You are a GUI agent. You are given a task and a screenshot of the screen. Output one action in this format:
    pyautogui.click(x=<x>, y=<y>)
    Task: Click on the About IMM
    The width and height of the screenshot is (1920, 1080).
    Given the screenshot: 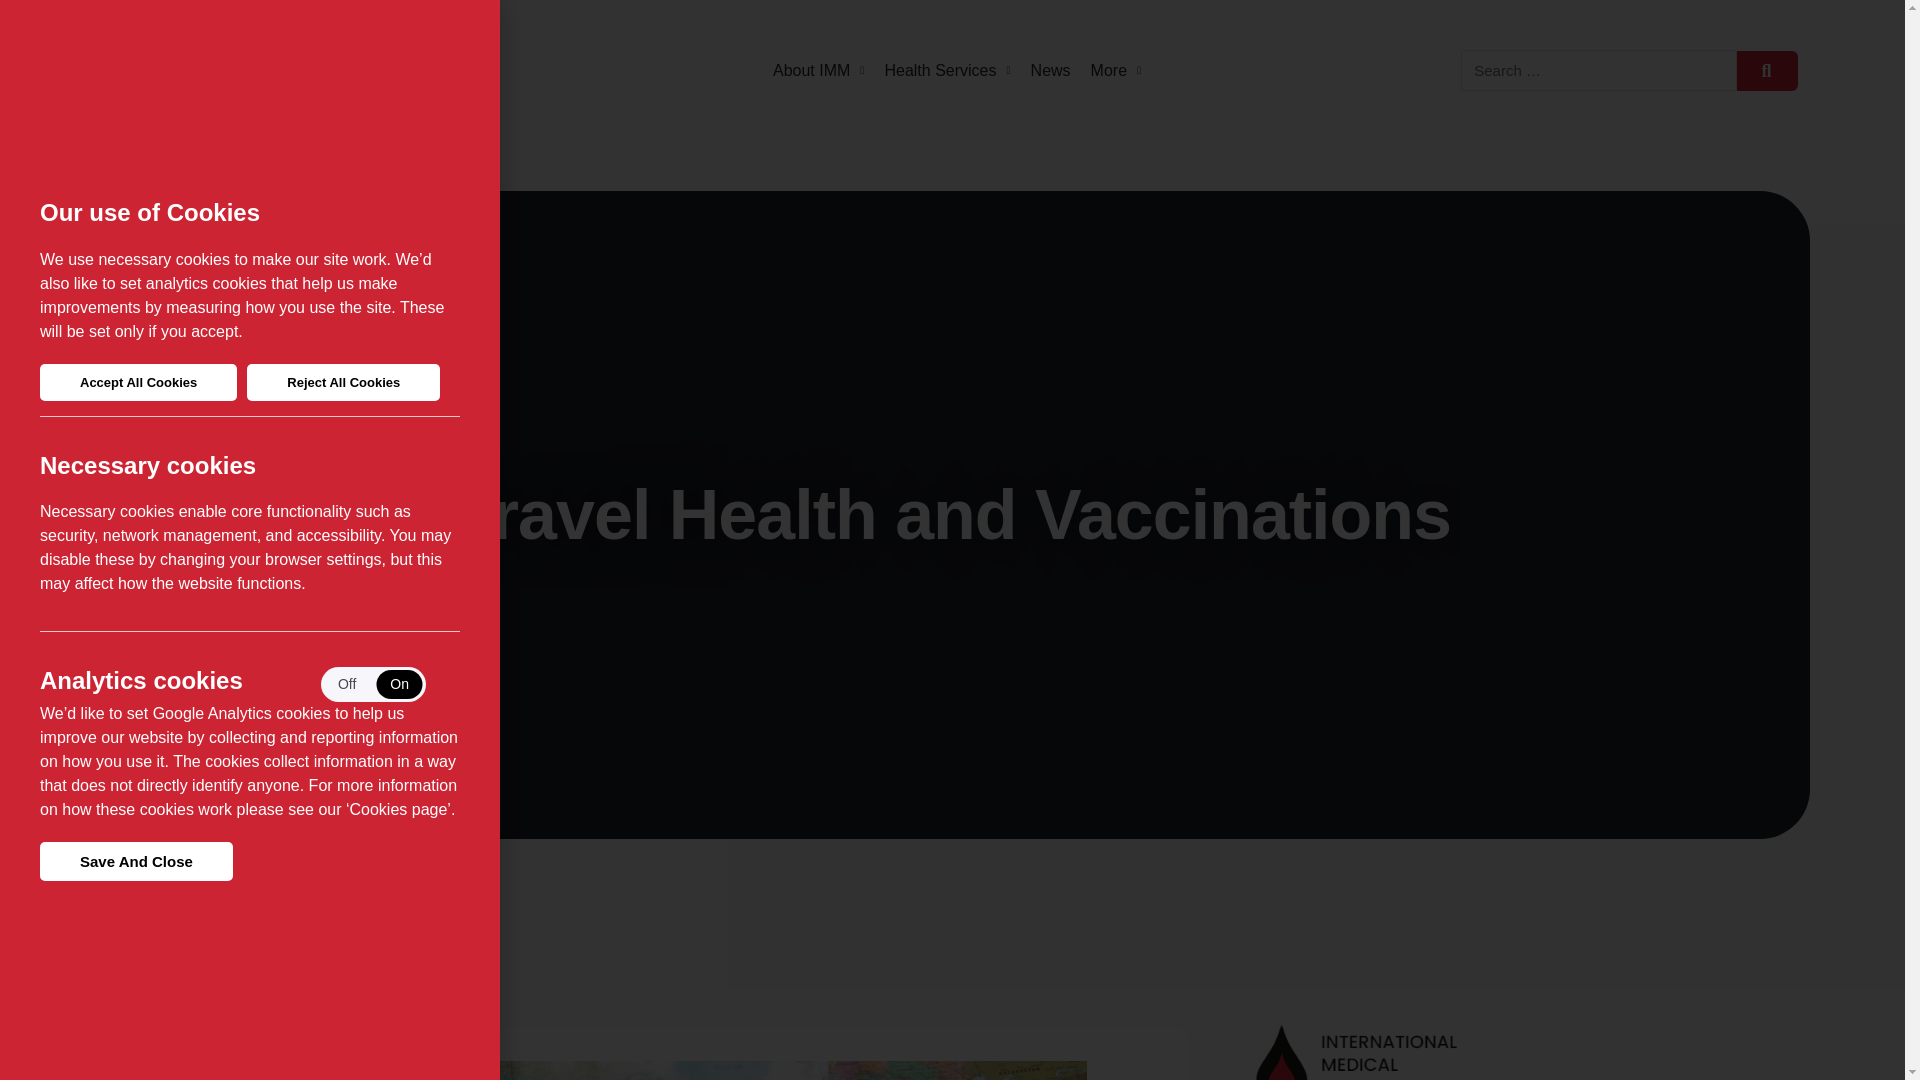 What is the action you would take?
    pyautogui.click(x=818, y=70)
    